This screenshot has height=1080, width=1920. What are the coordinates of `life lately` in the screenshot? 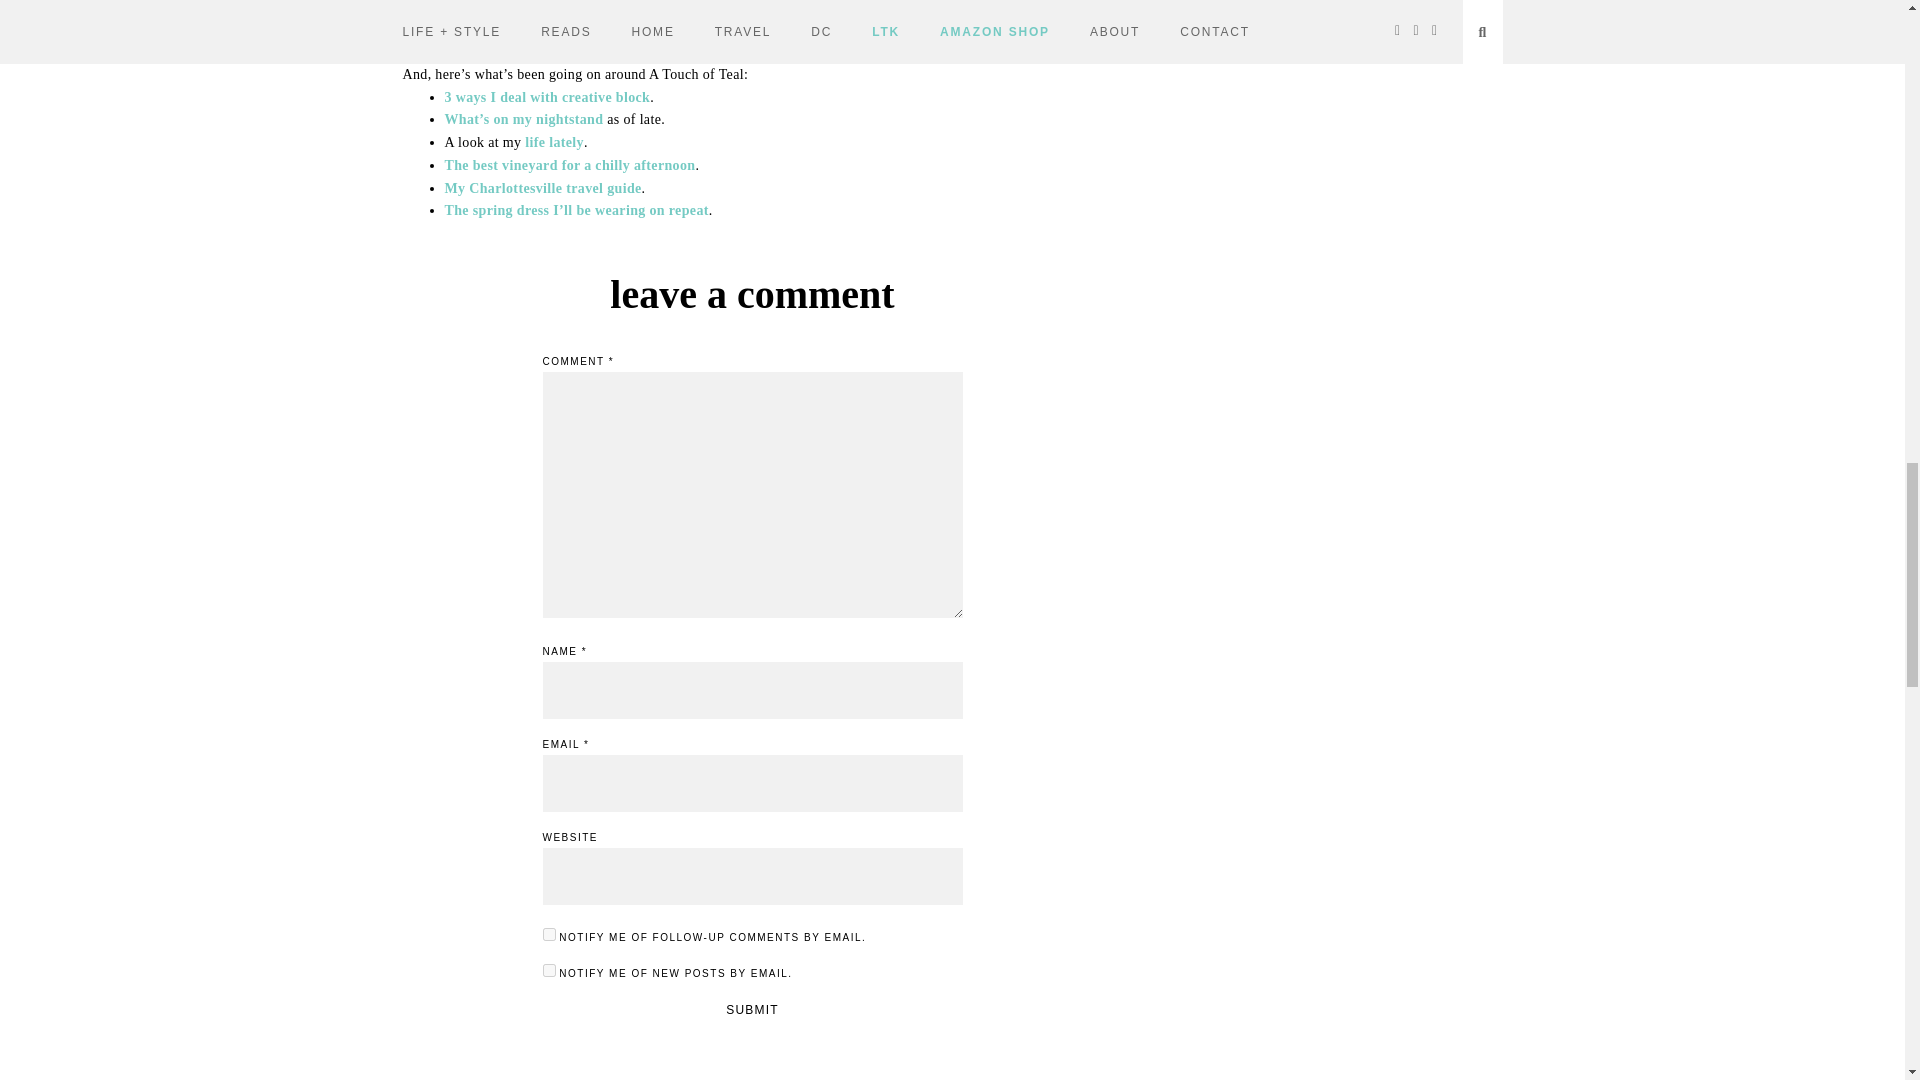 It's located at (554, 142).